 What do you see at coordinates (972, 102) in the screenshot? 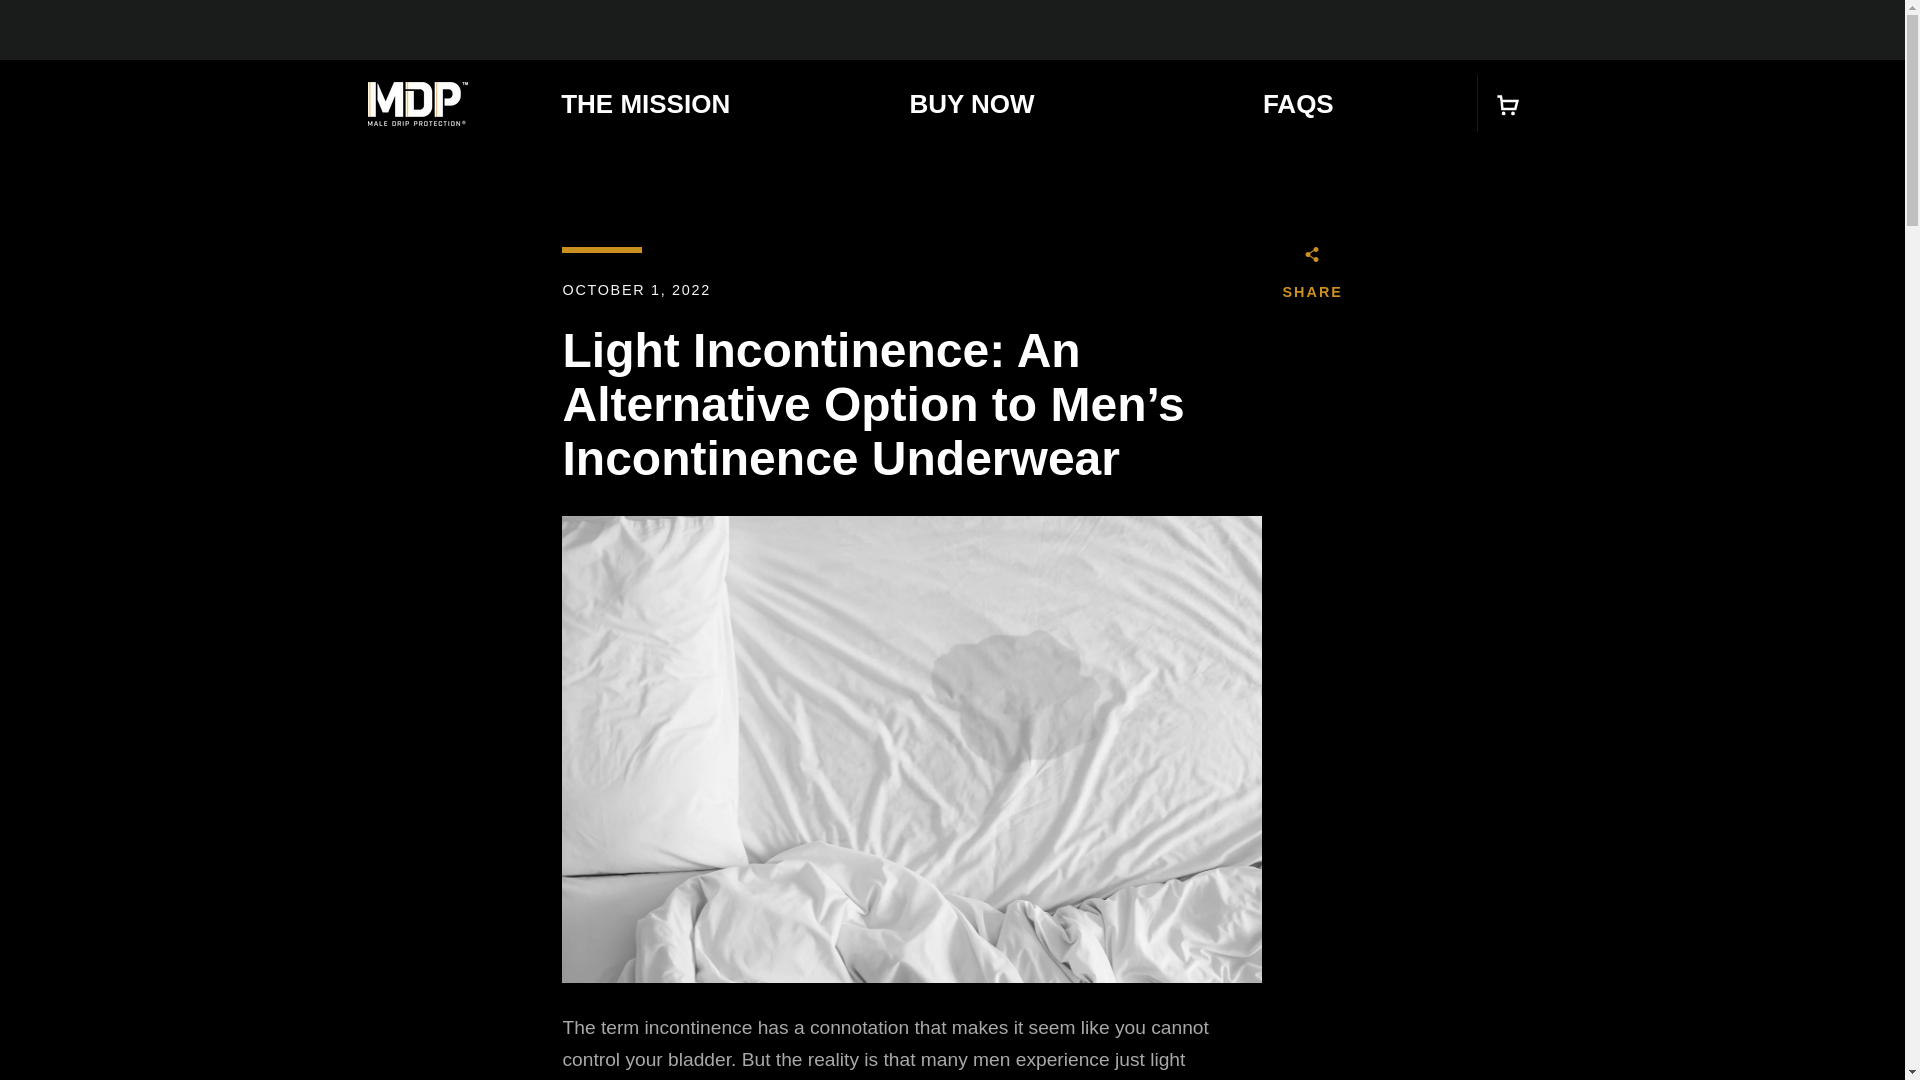
I see `BUY NOW` at bounding box center [972, 102].